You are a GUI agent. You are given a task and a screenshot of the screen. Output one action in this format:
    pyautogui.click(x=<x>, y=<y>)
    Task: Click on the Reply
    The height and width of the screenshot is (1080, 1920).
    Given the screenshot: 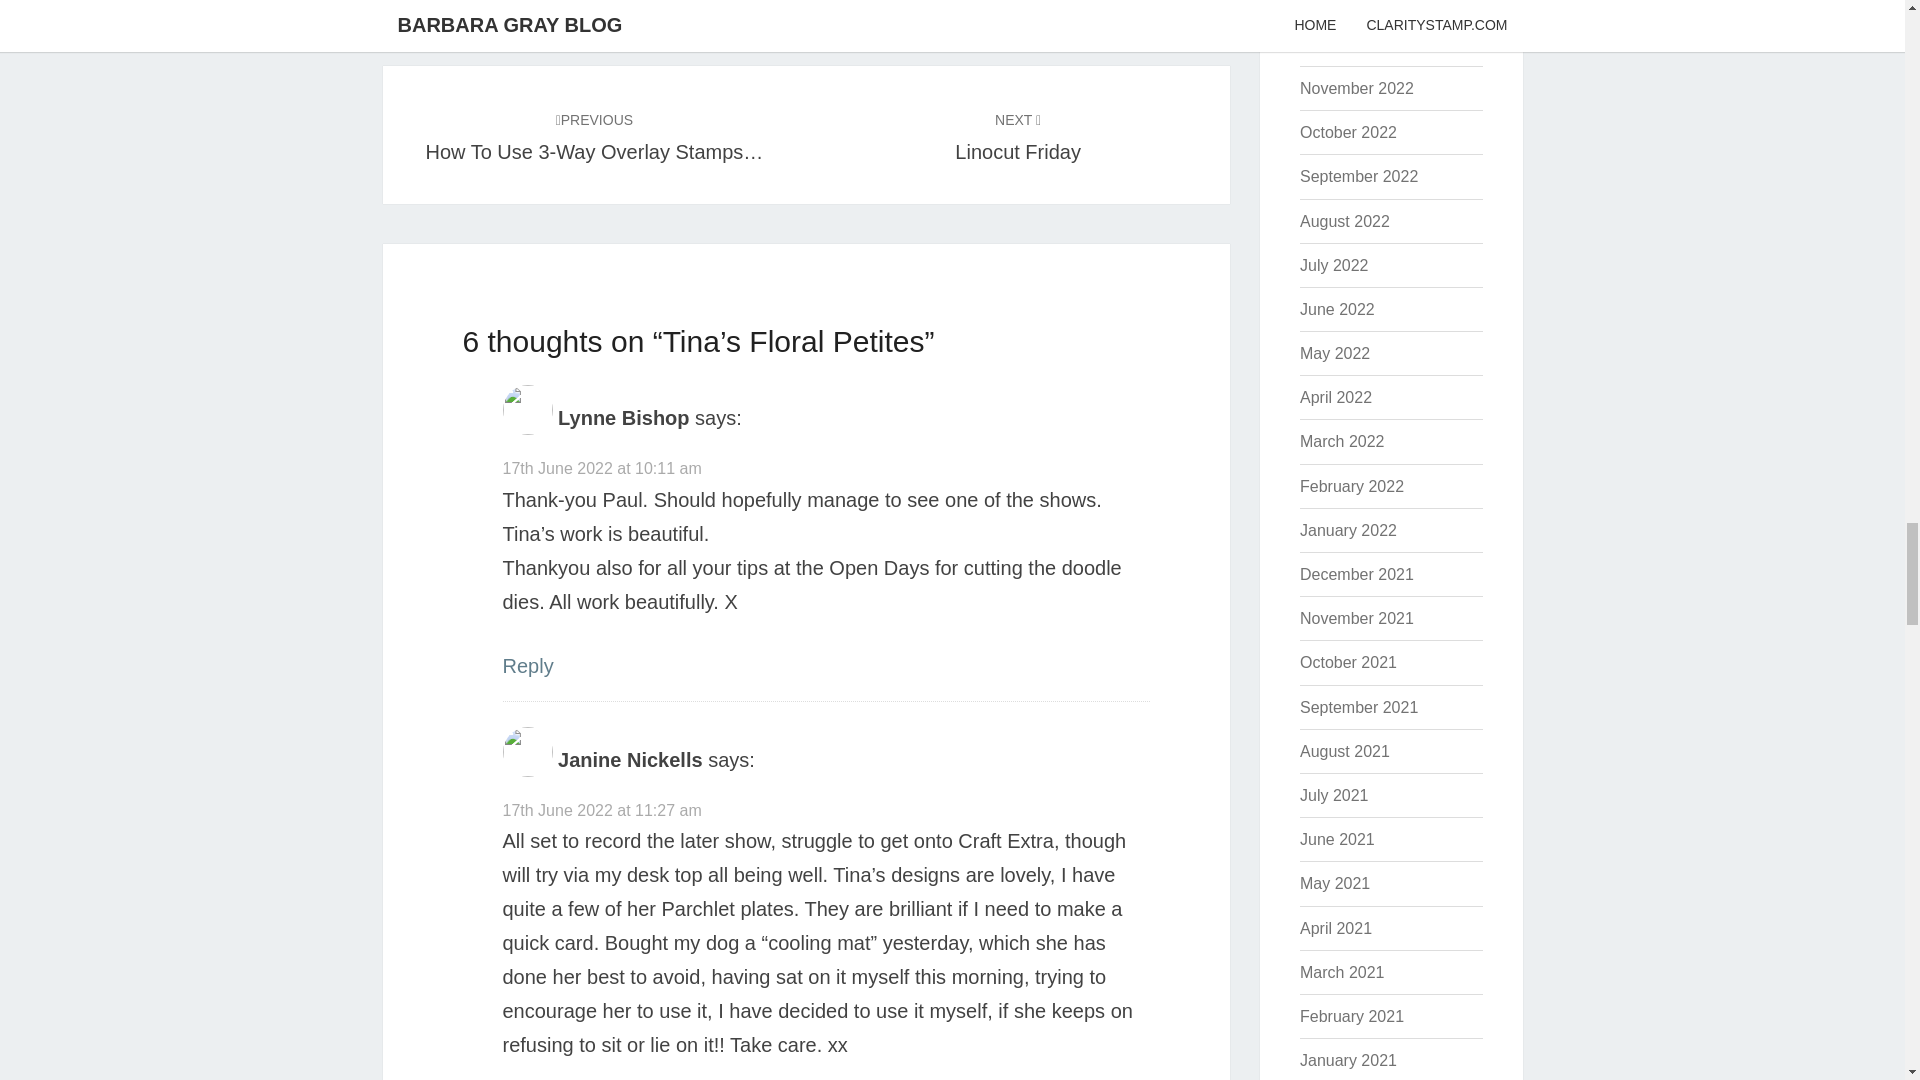 What is the action you would take?
    pyautogui.click(x=526, y=666)
    